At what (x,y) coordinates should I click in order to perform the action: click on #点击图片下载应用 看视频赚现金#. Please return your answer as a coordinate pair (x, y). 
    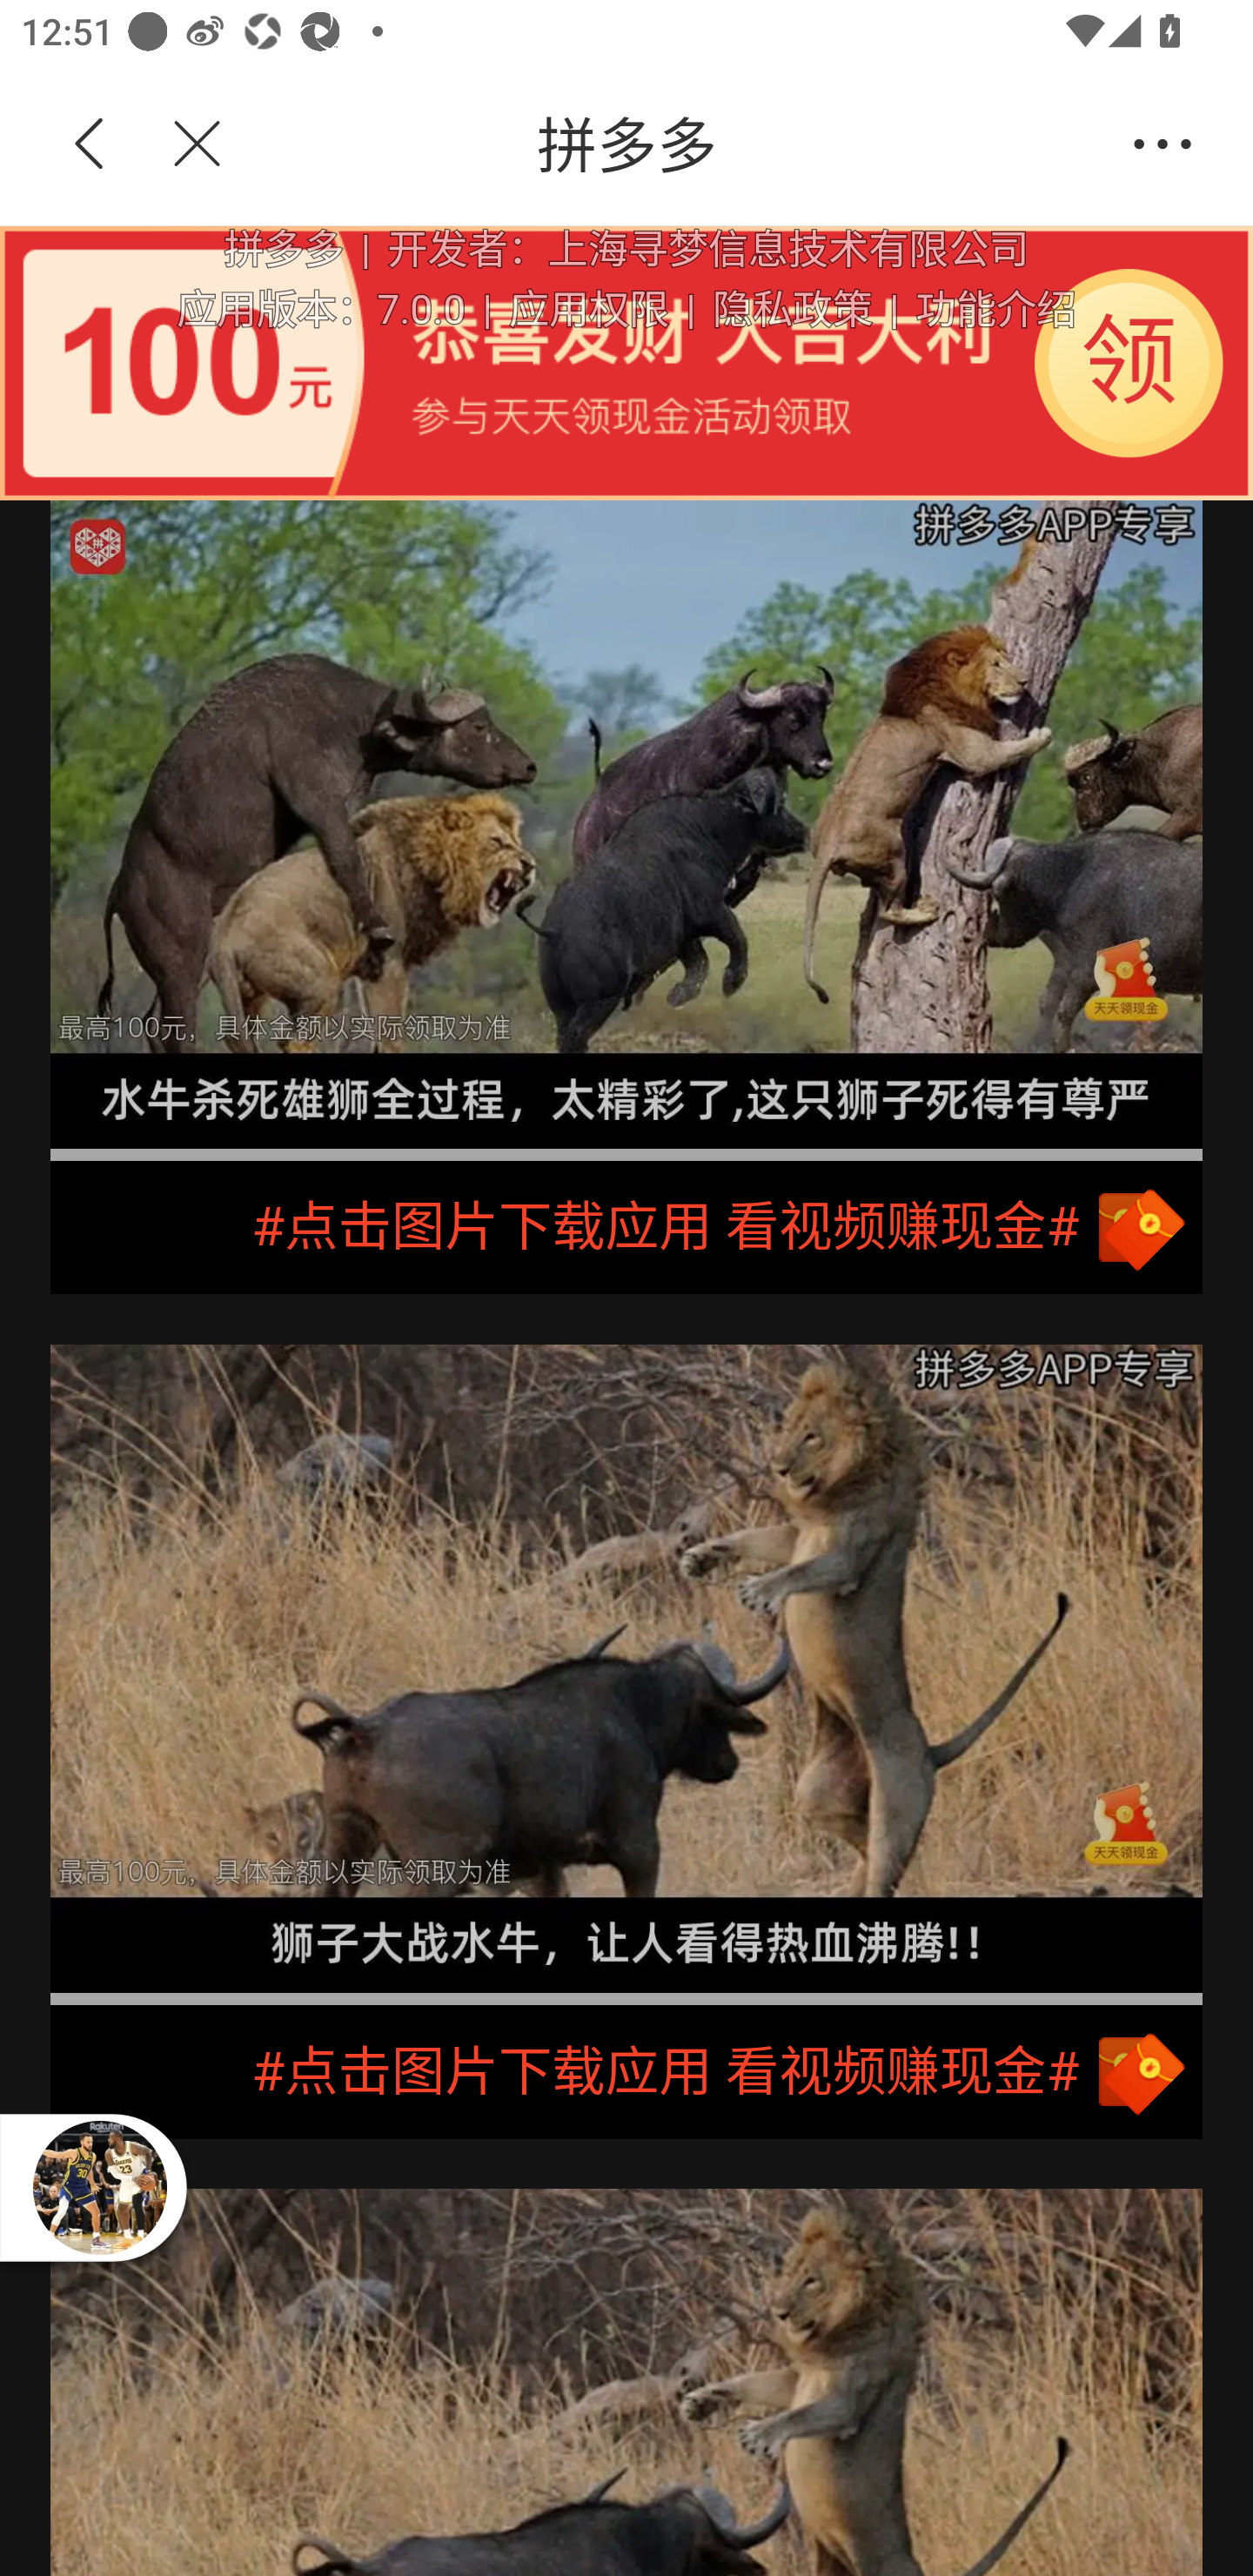
    Looking at the image, I should click on (626, 2071).